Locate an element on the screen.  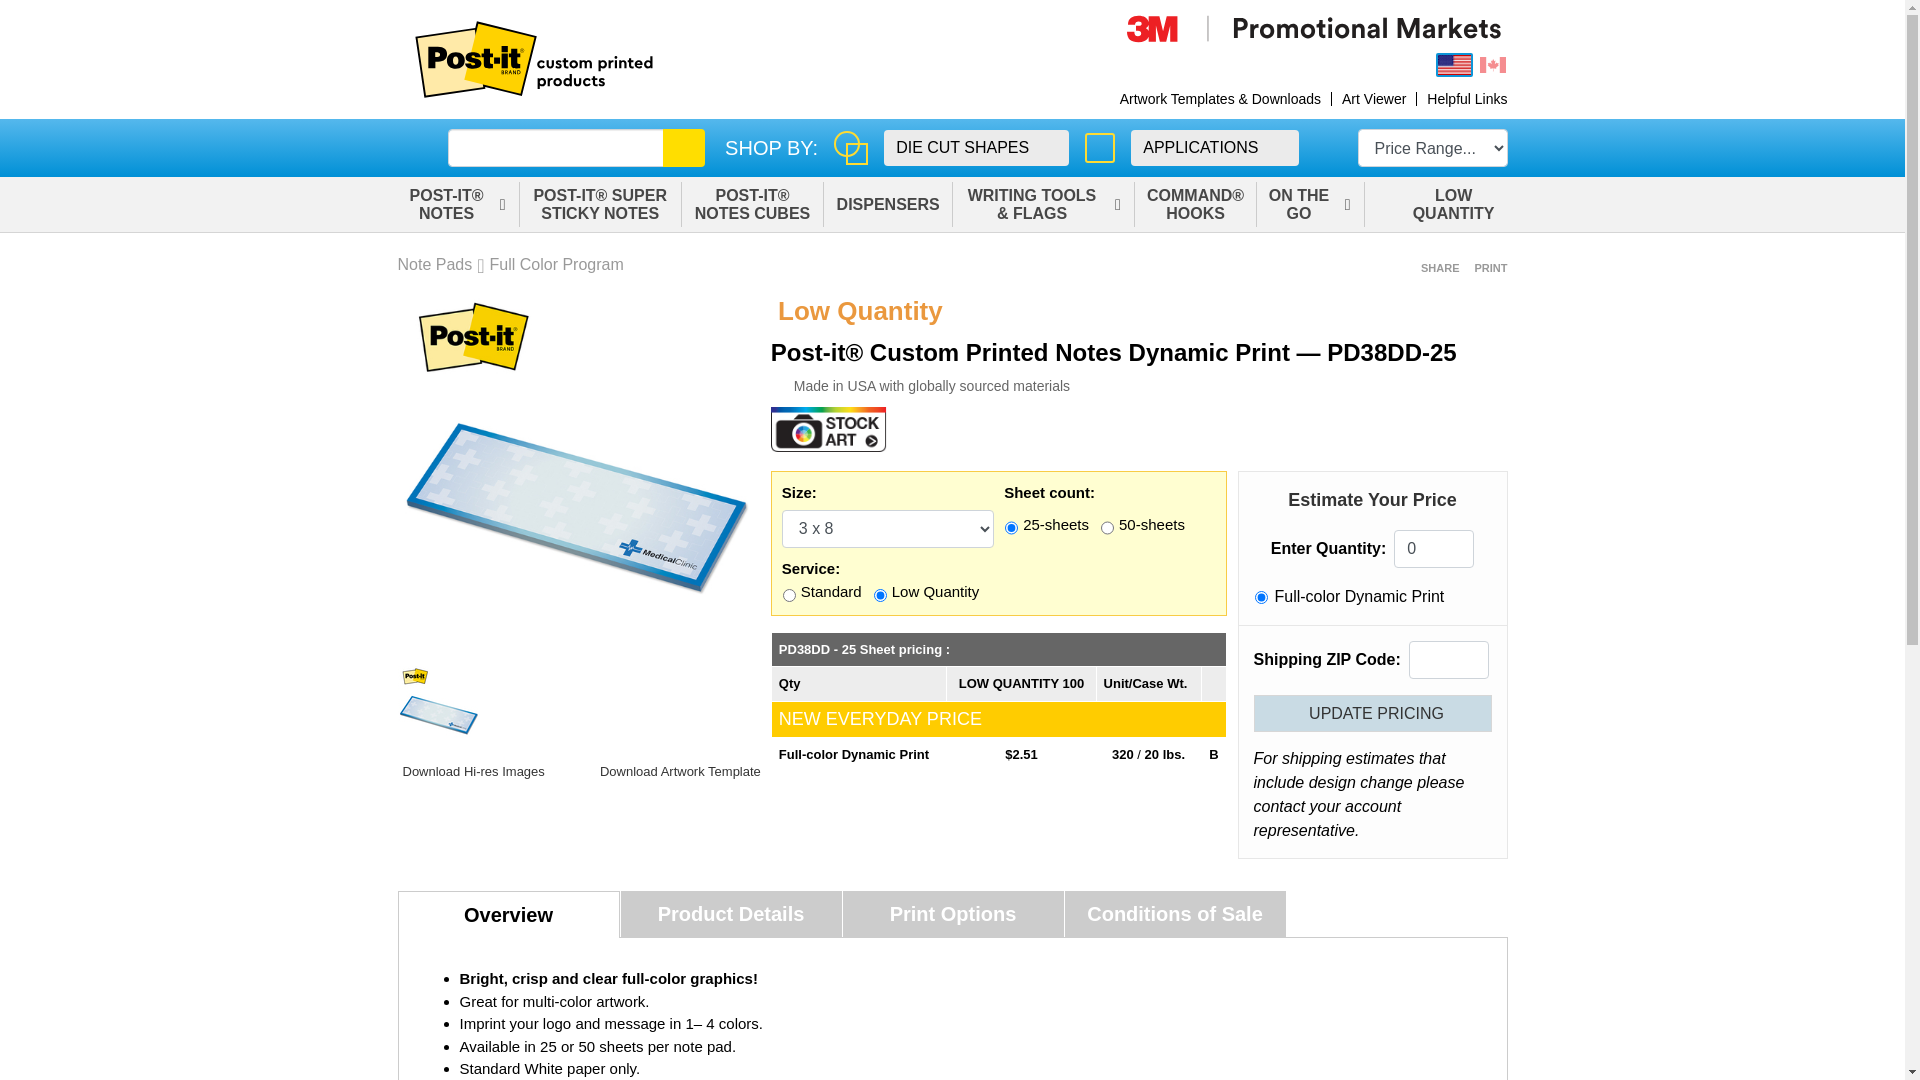
Note Pads is located at coordinates (436, 265).